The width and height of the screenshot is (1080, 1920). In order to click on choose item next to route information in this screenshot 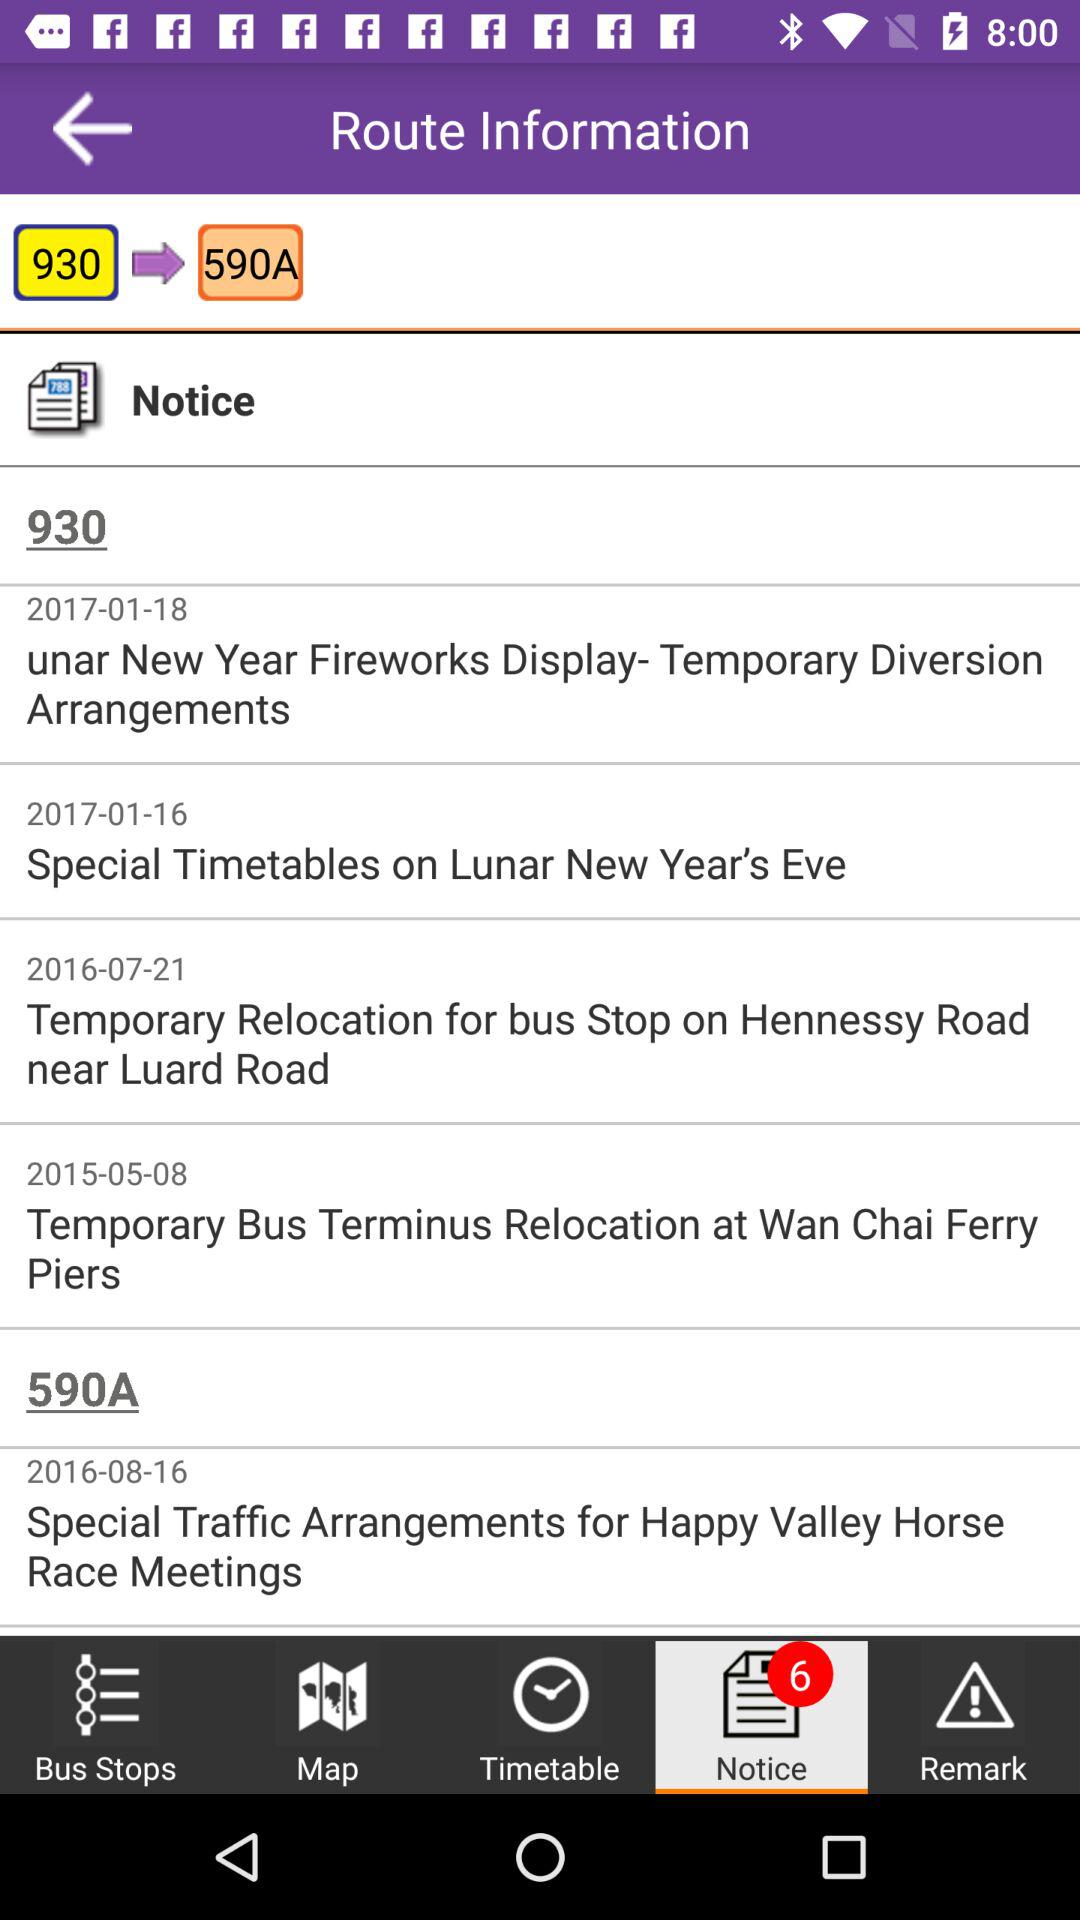, I will do `click(92, 128)`.